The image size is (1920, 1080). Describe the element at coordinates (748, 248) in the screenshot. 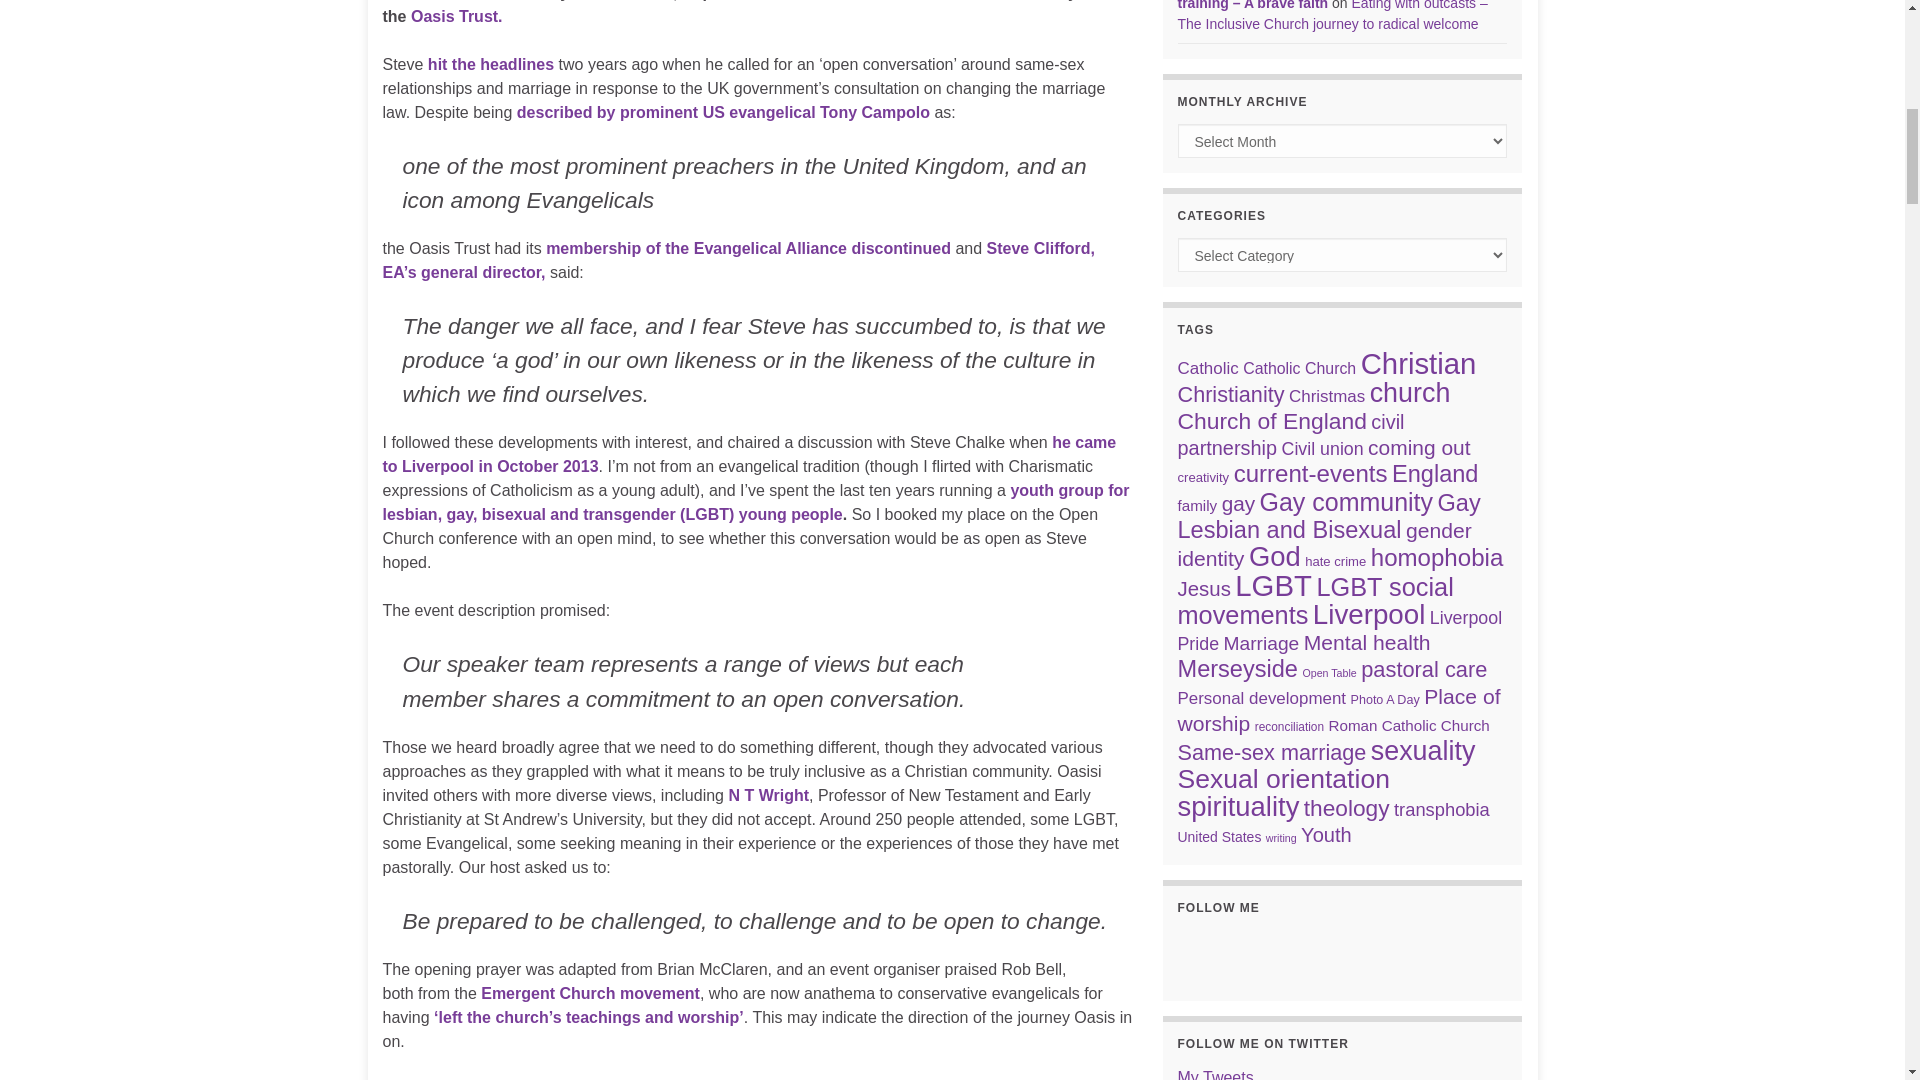

I see `membership of the Evangelical Alliance discontinued` at that location.